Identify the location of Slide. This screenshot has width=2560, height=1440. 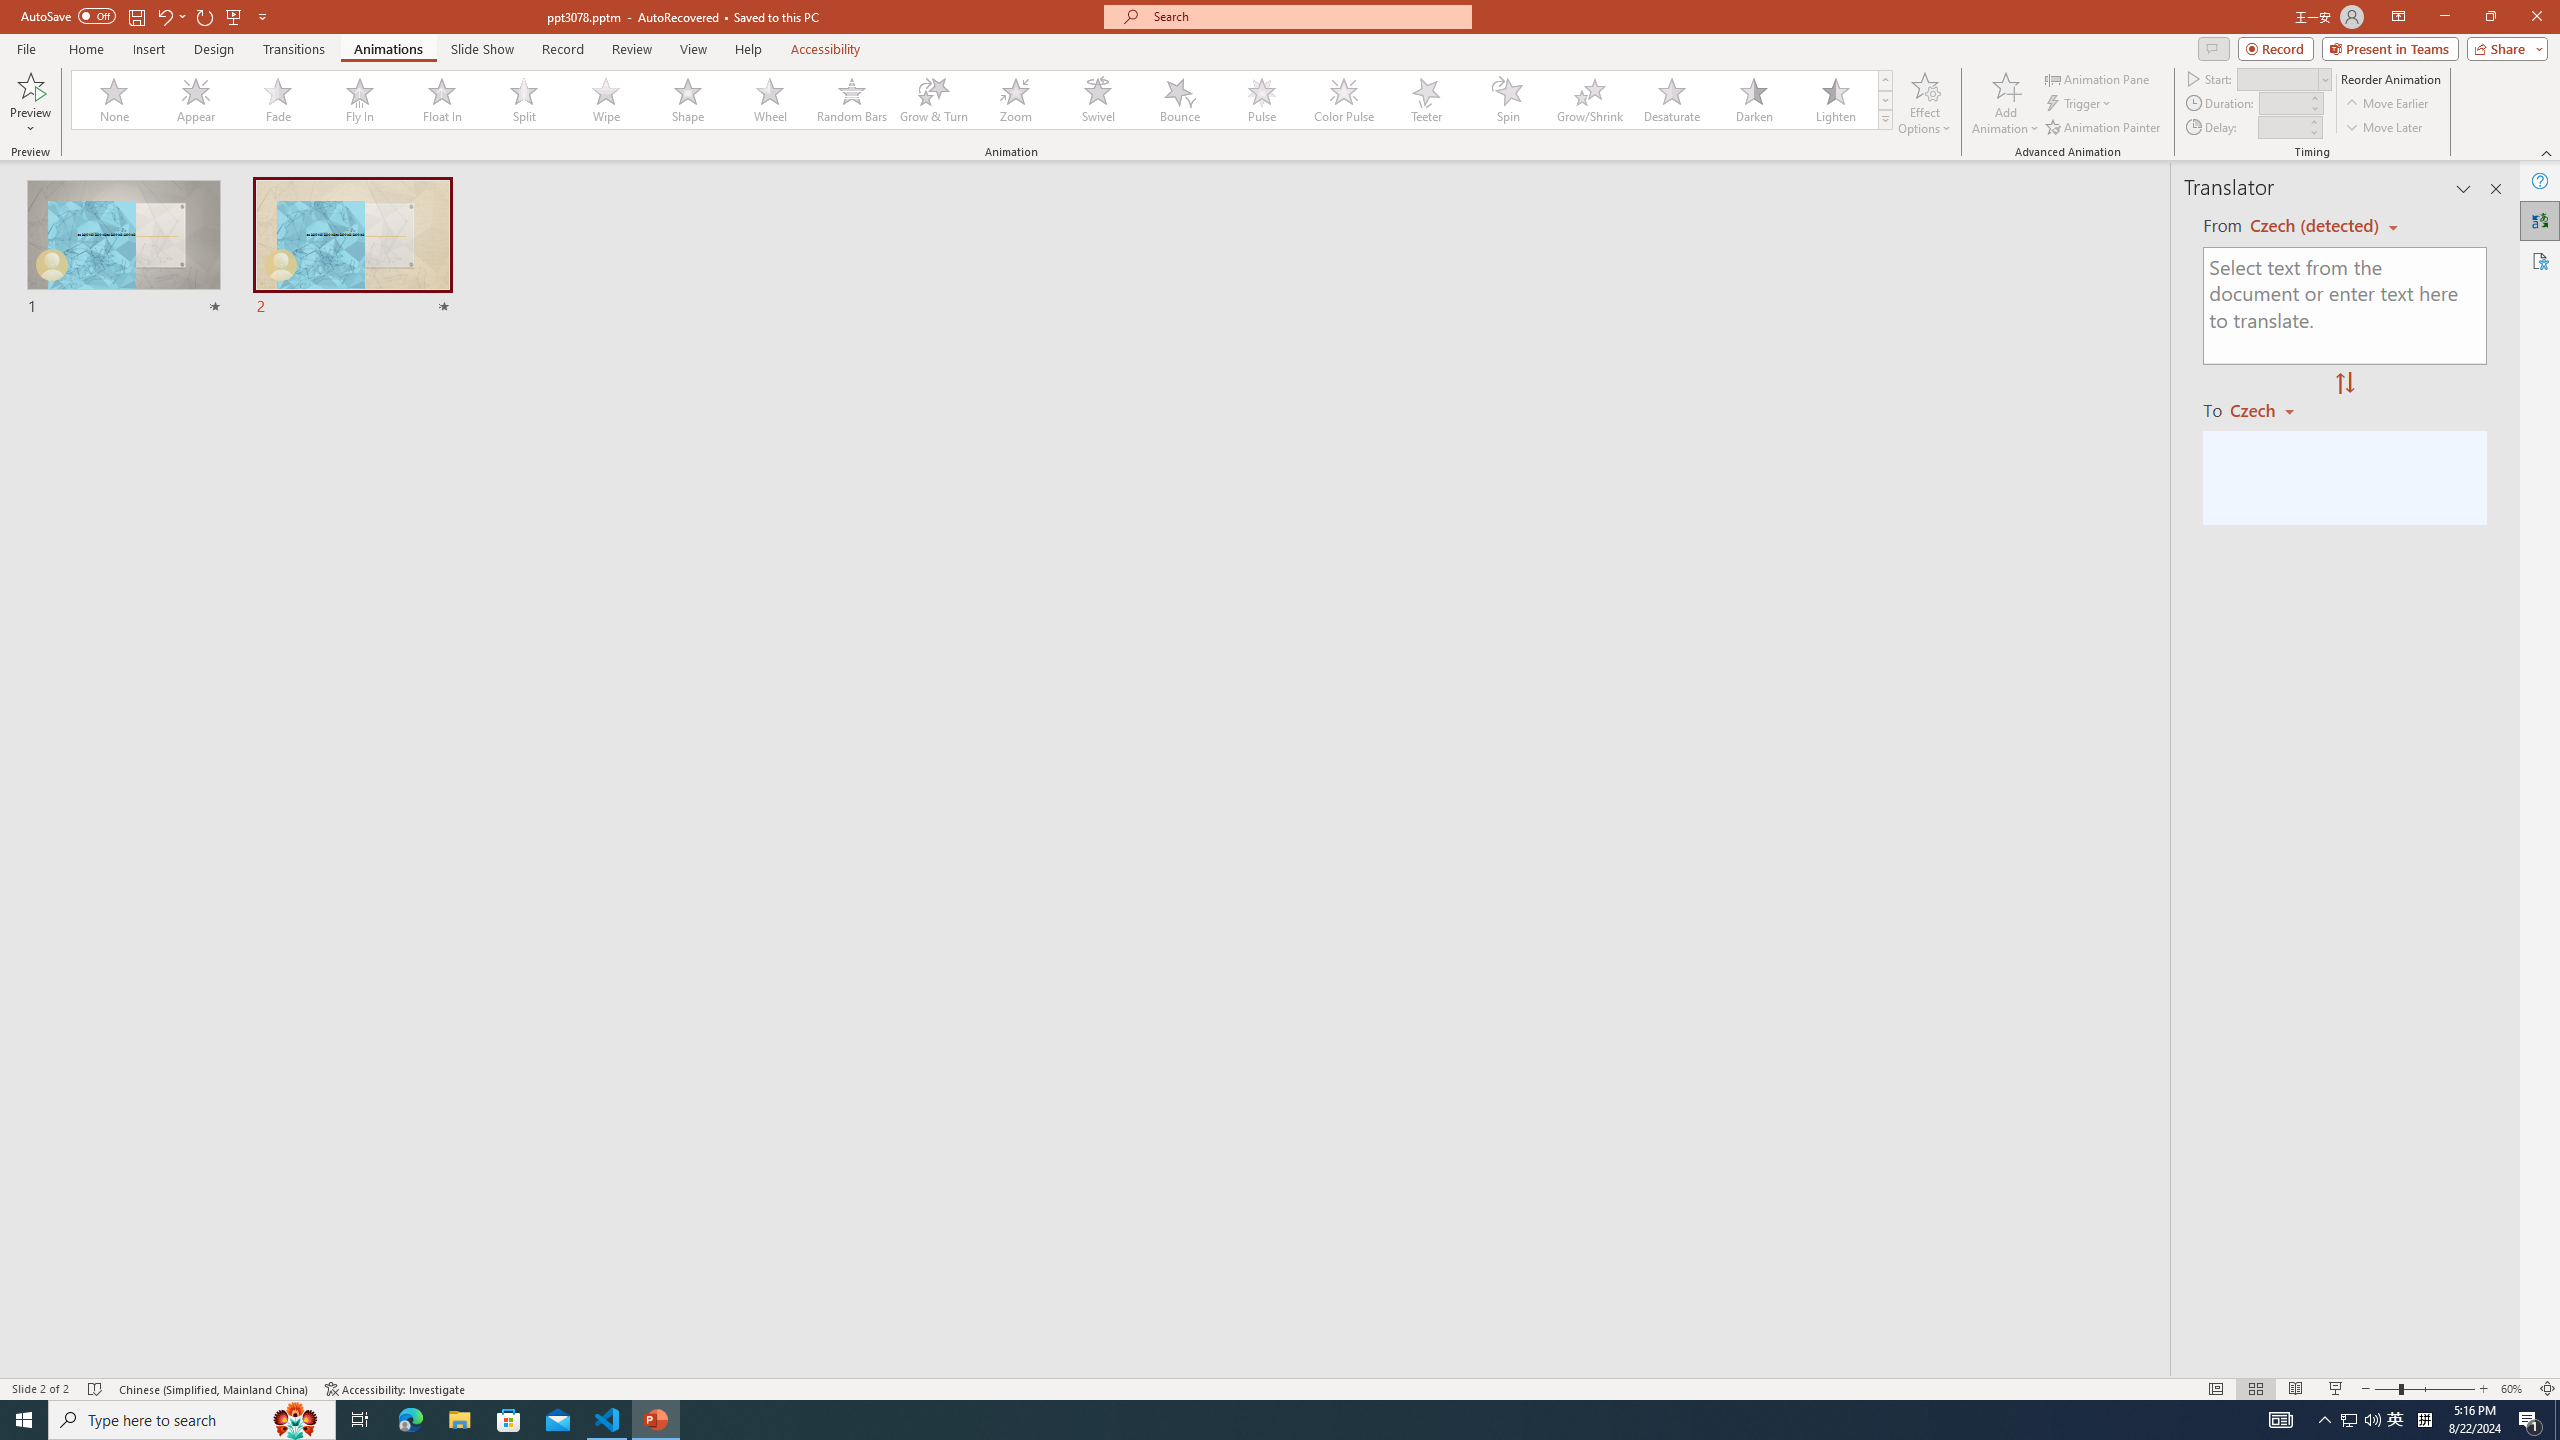
(352, 248).